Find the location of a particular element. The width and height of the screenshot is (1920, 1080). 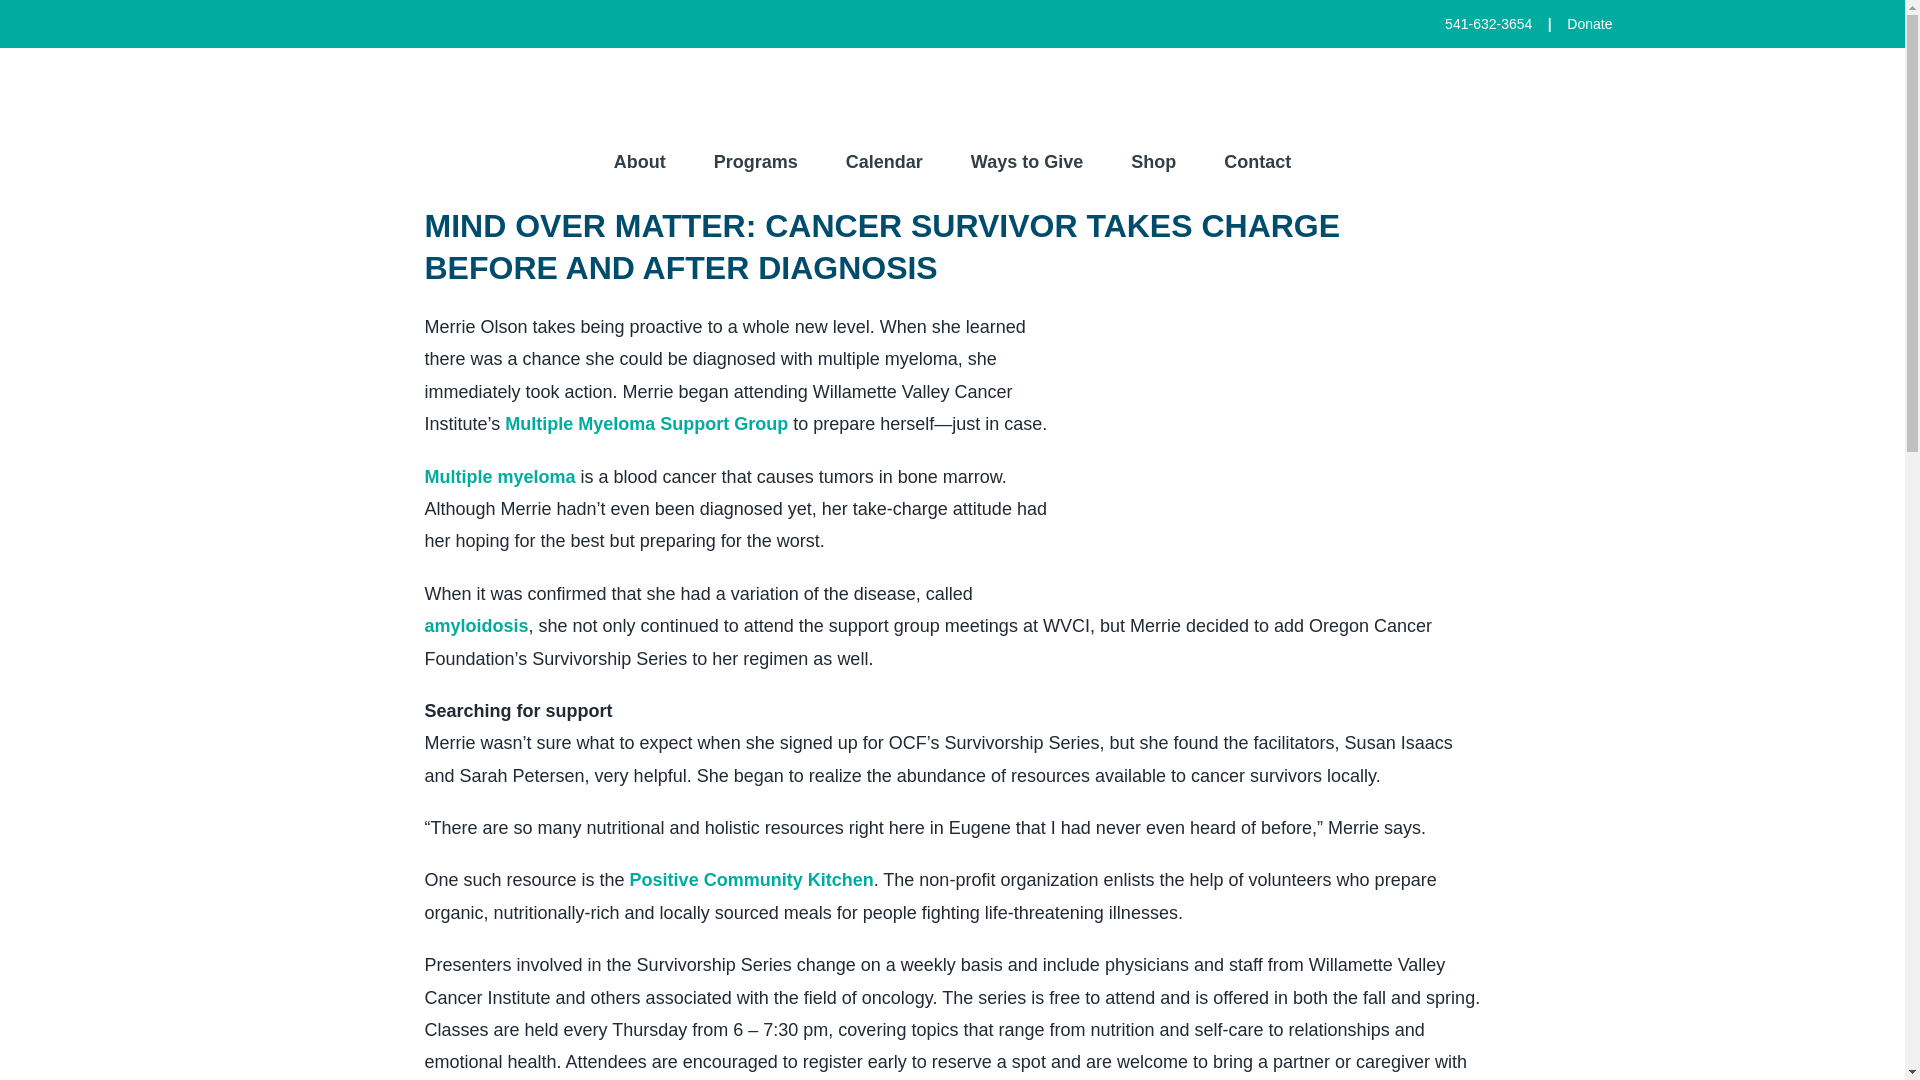

Multiple myeloma is located at coordinates (499, 476).